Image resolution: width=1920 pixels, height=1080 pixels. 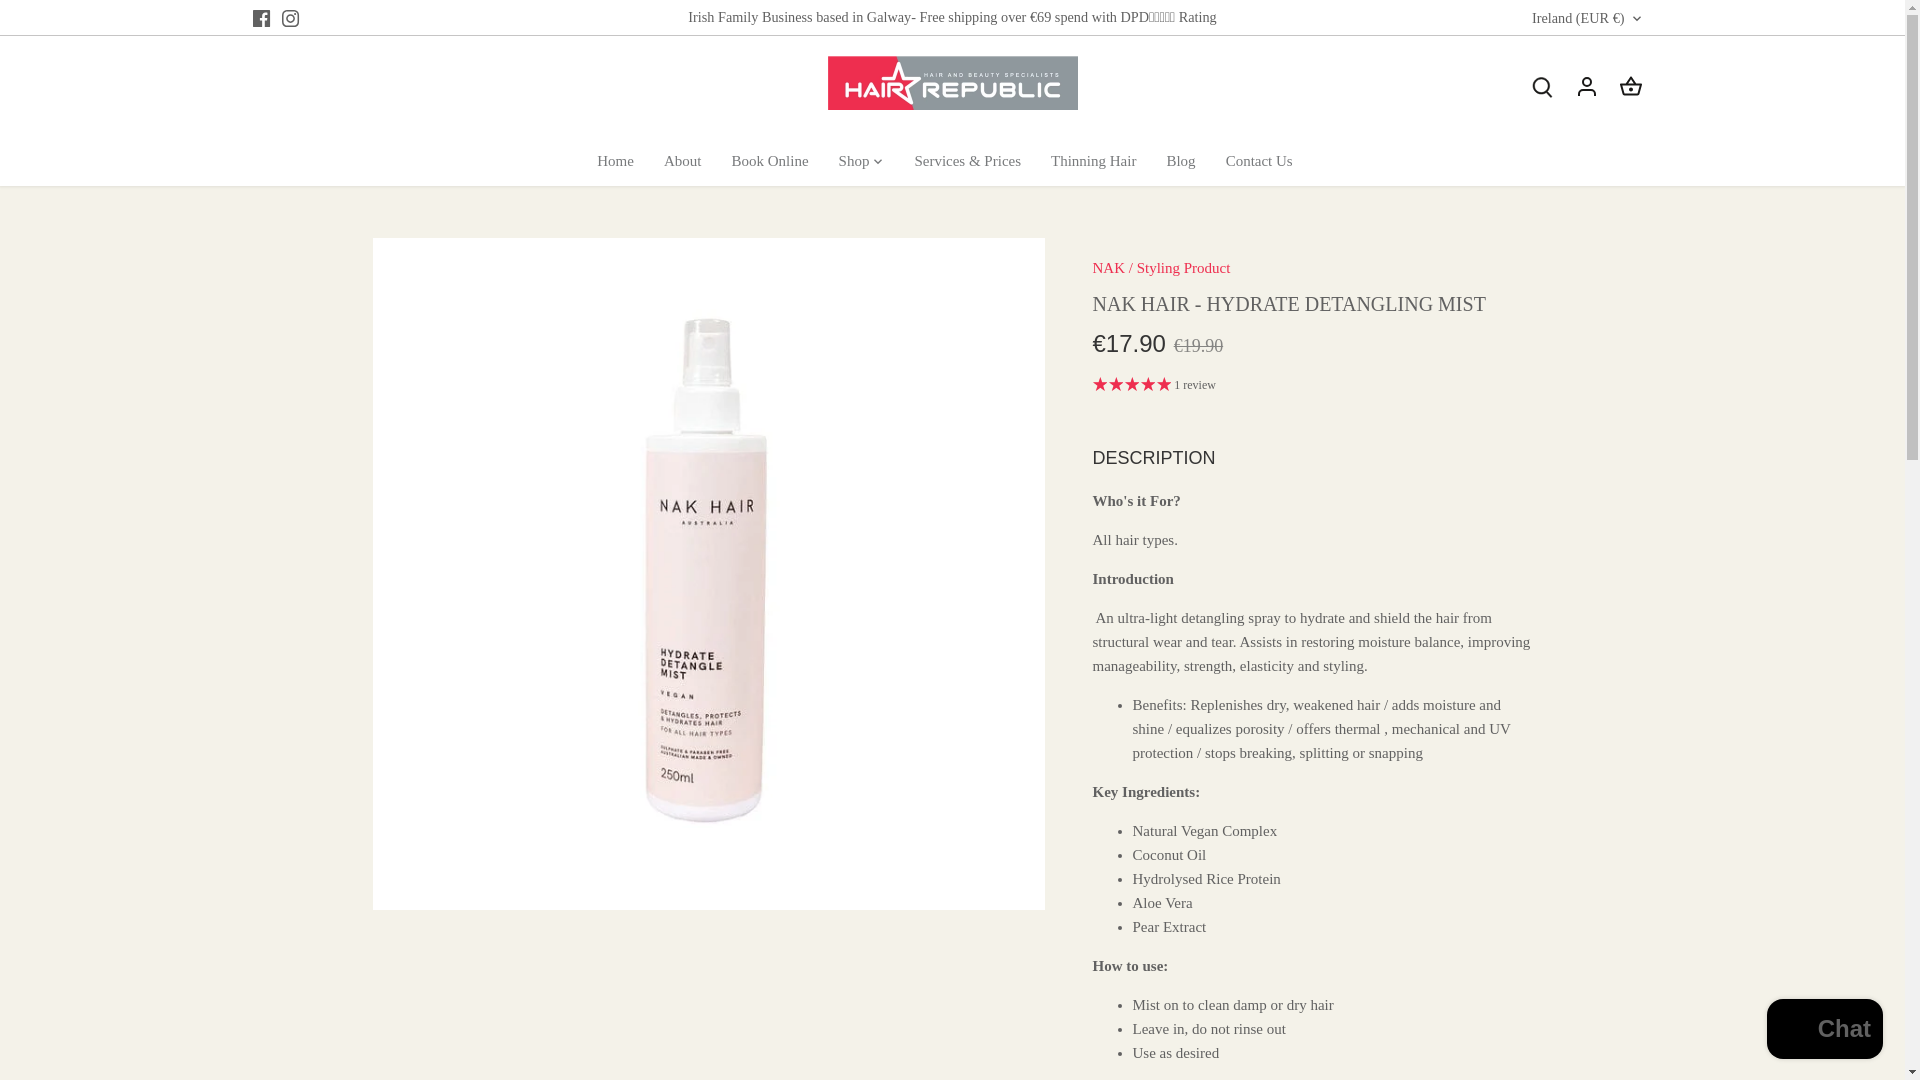 What do you see at coordinates (1108, 268) in the screenshot?
I see `NAK` at bounding box center [1108, 268].